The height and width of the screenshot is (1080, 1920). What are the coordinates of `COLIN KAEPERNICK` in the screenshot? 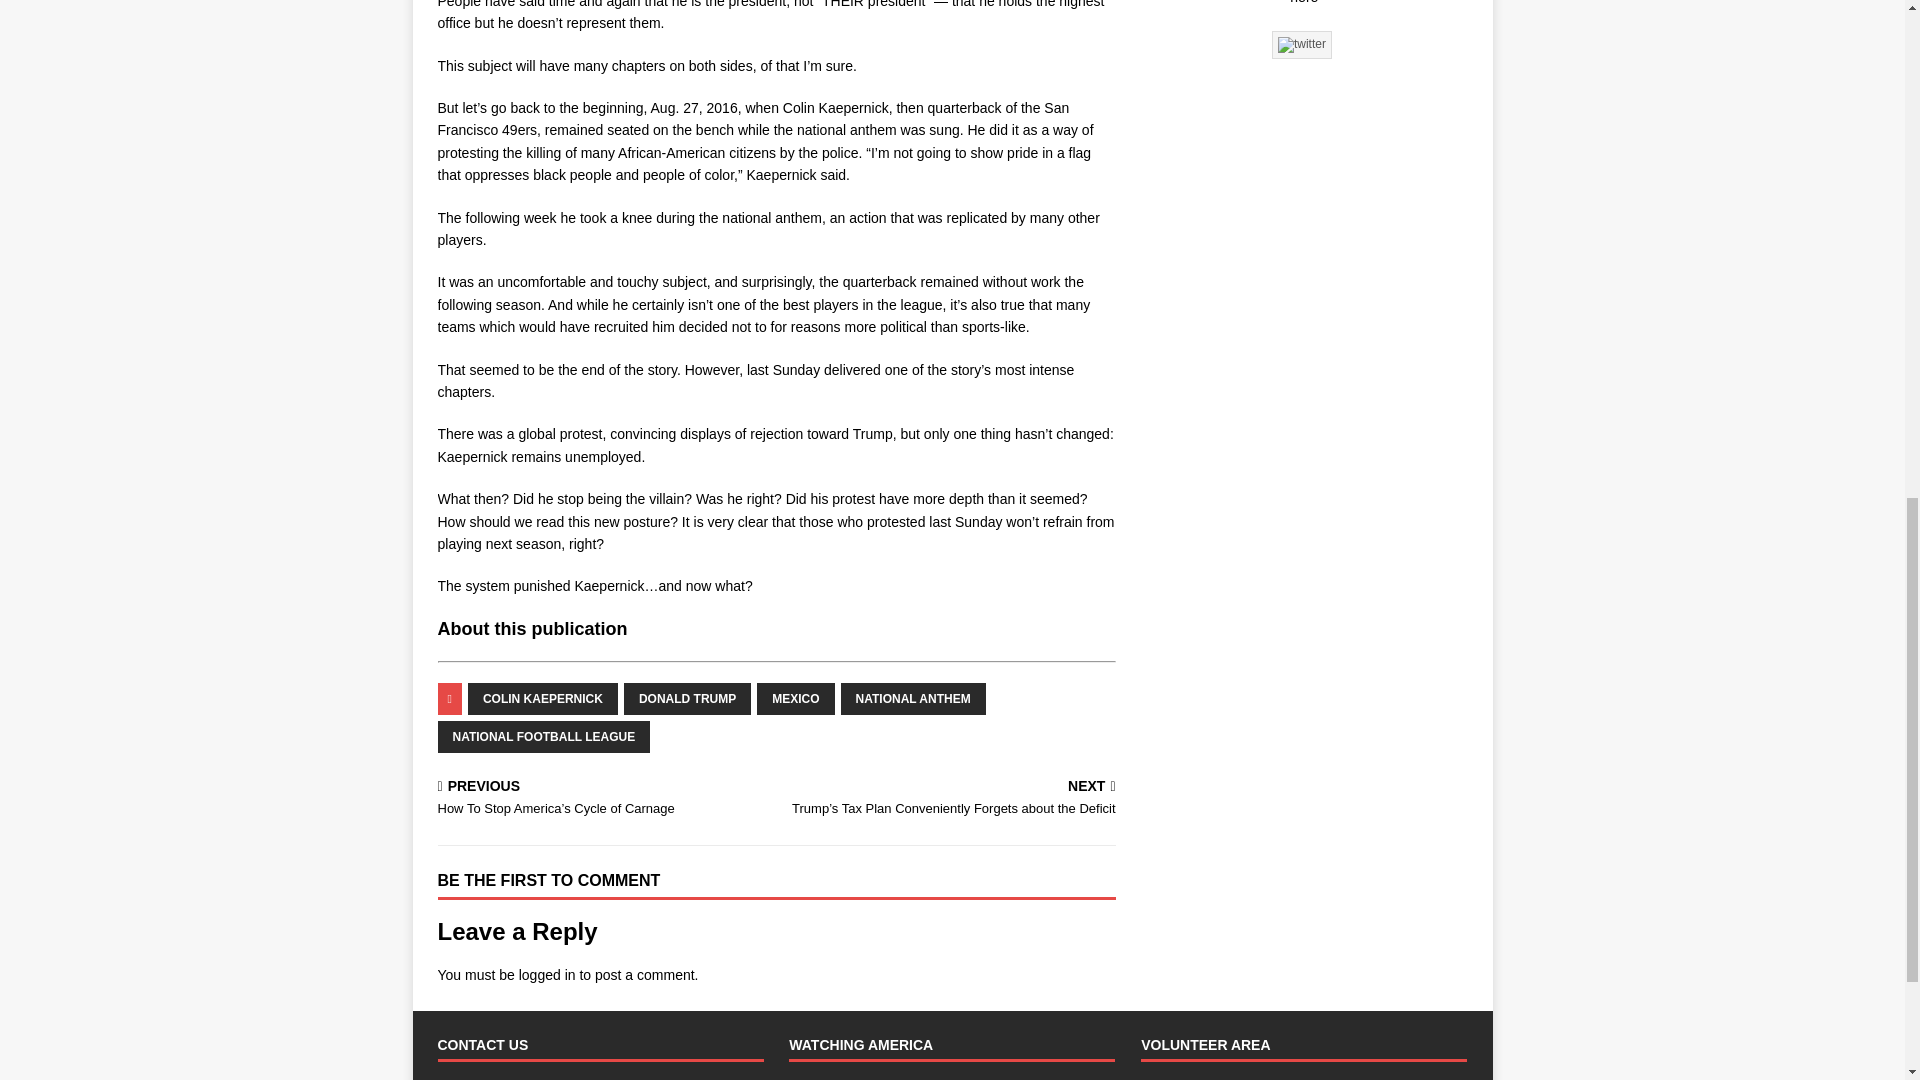 It's located at (543, 698).